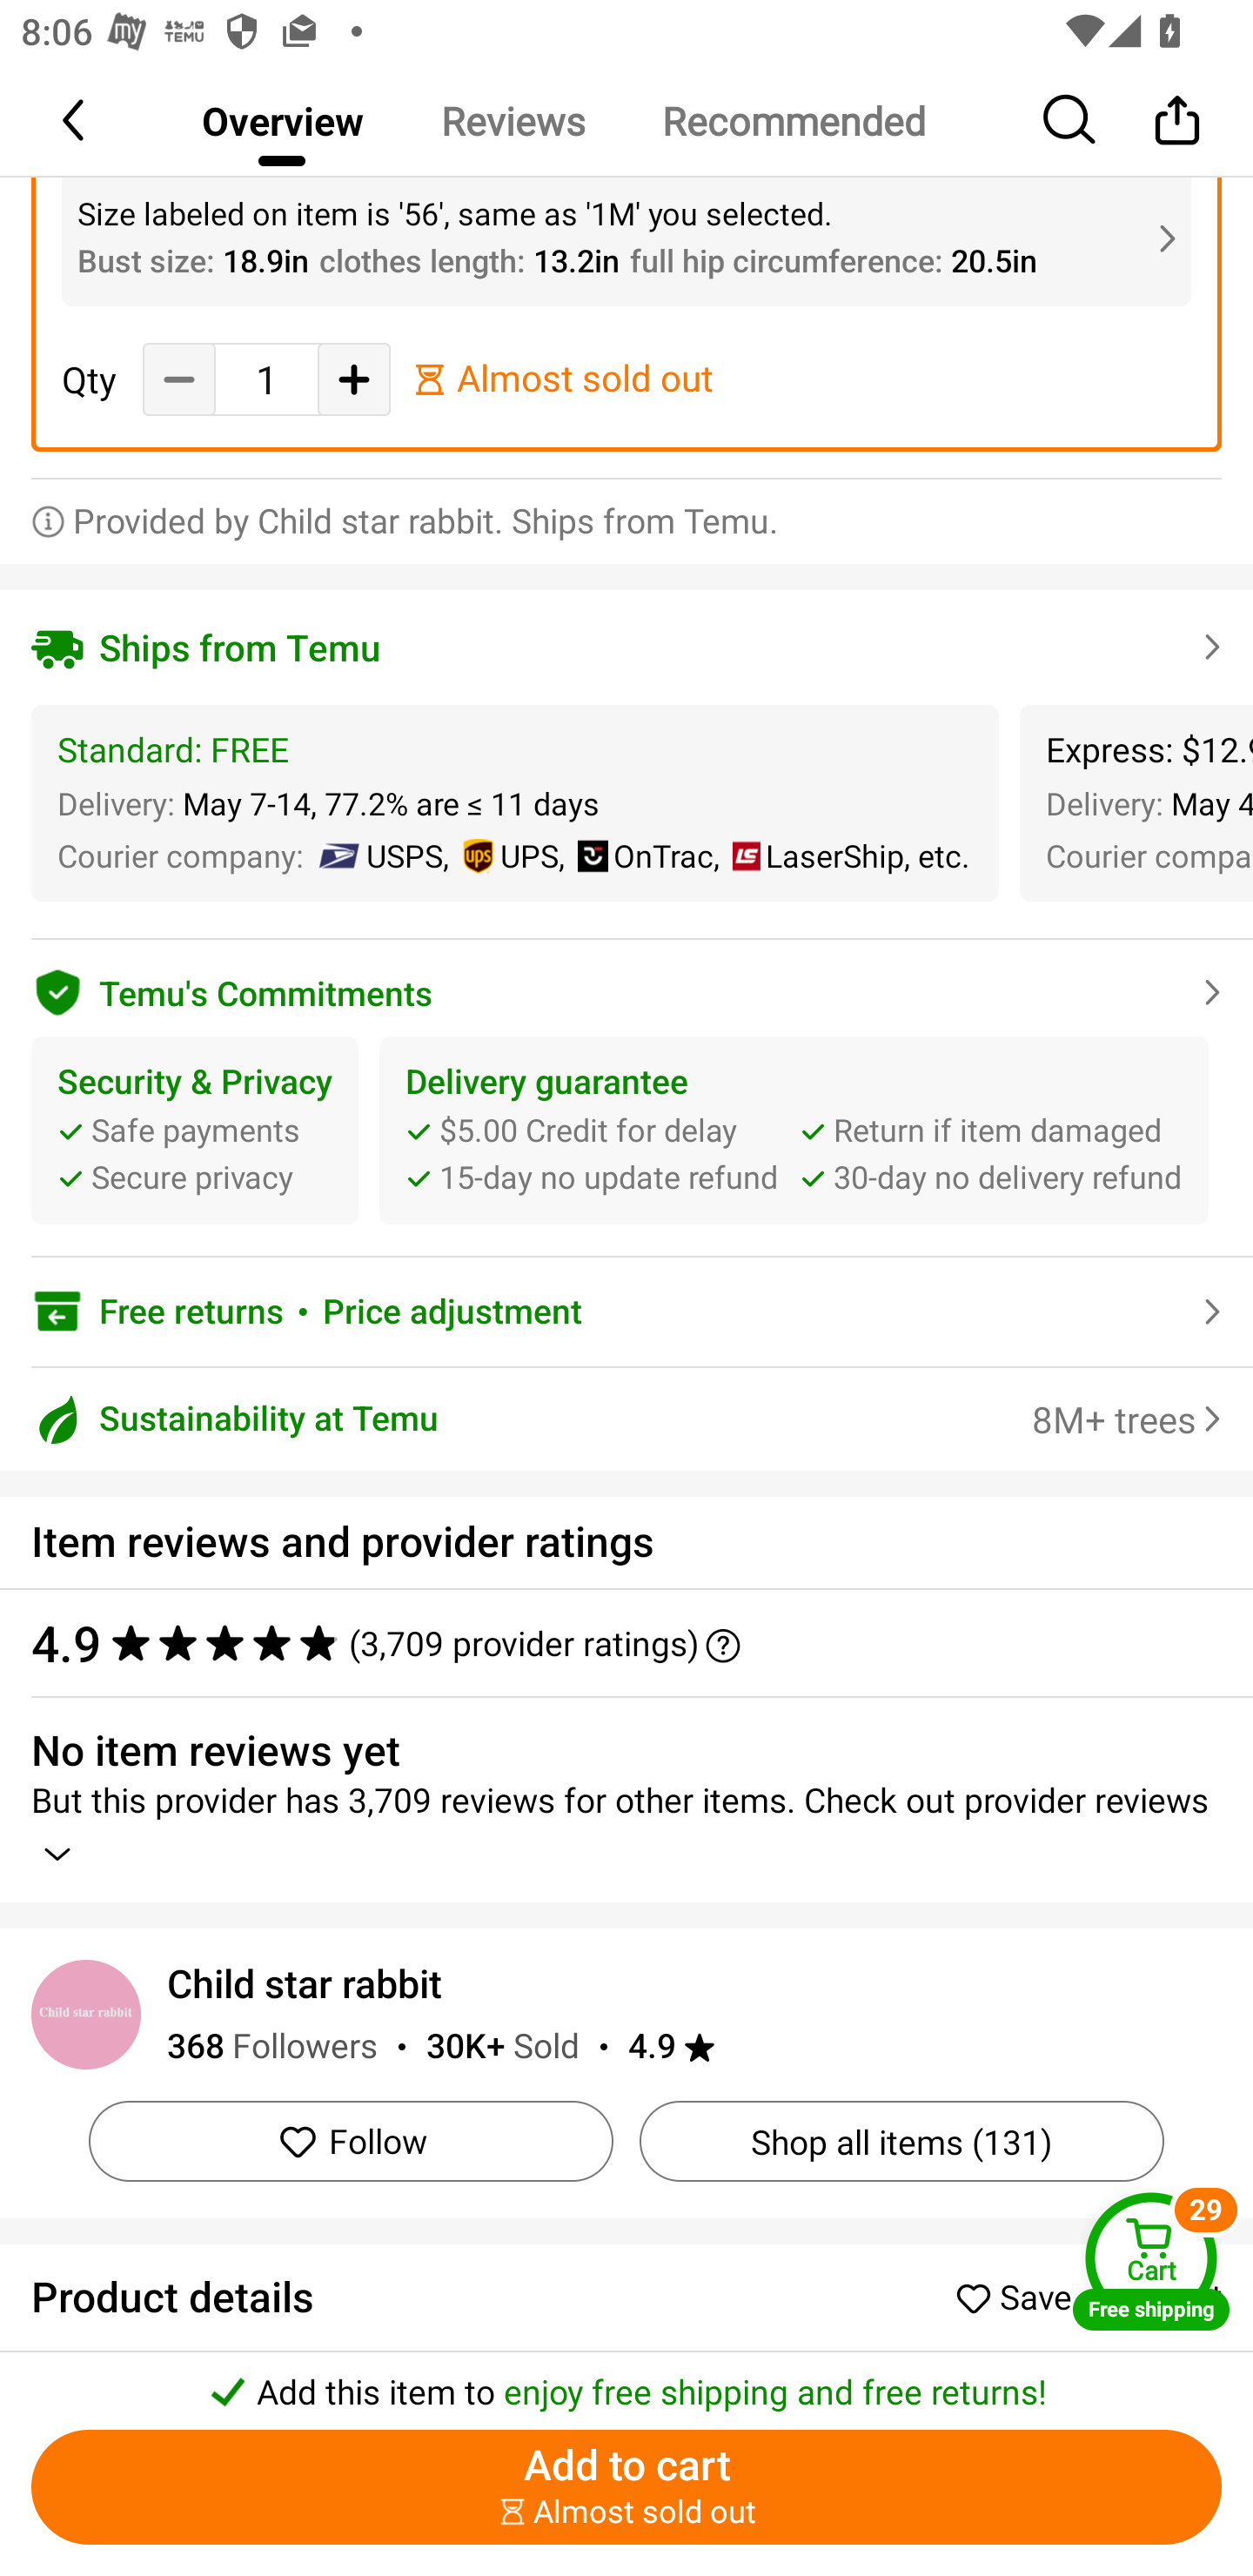  I want to click on Add to cart ￼￼Almost sold out, so click(626, 2487).